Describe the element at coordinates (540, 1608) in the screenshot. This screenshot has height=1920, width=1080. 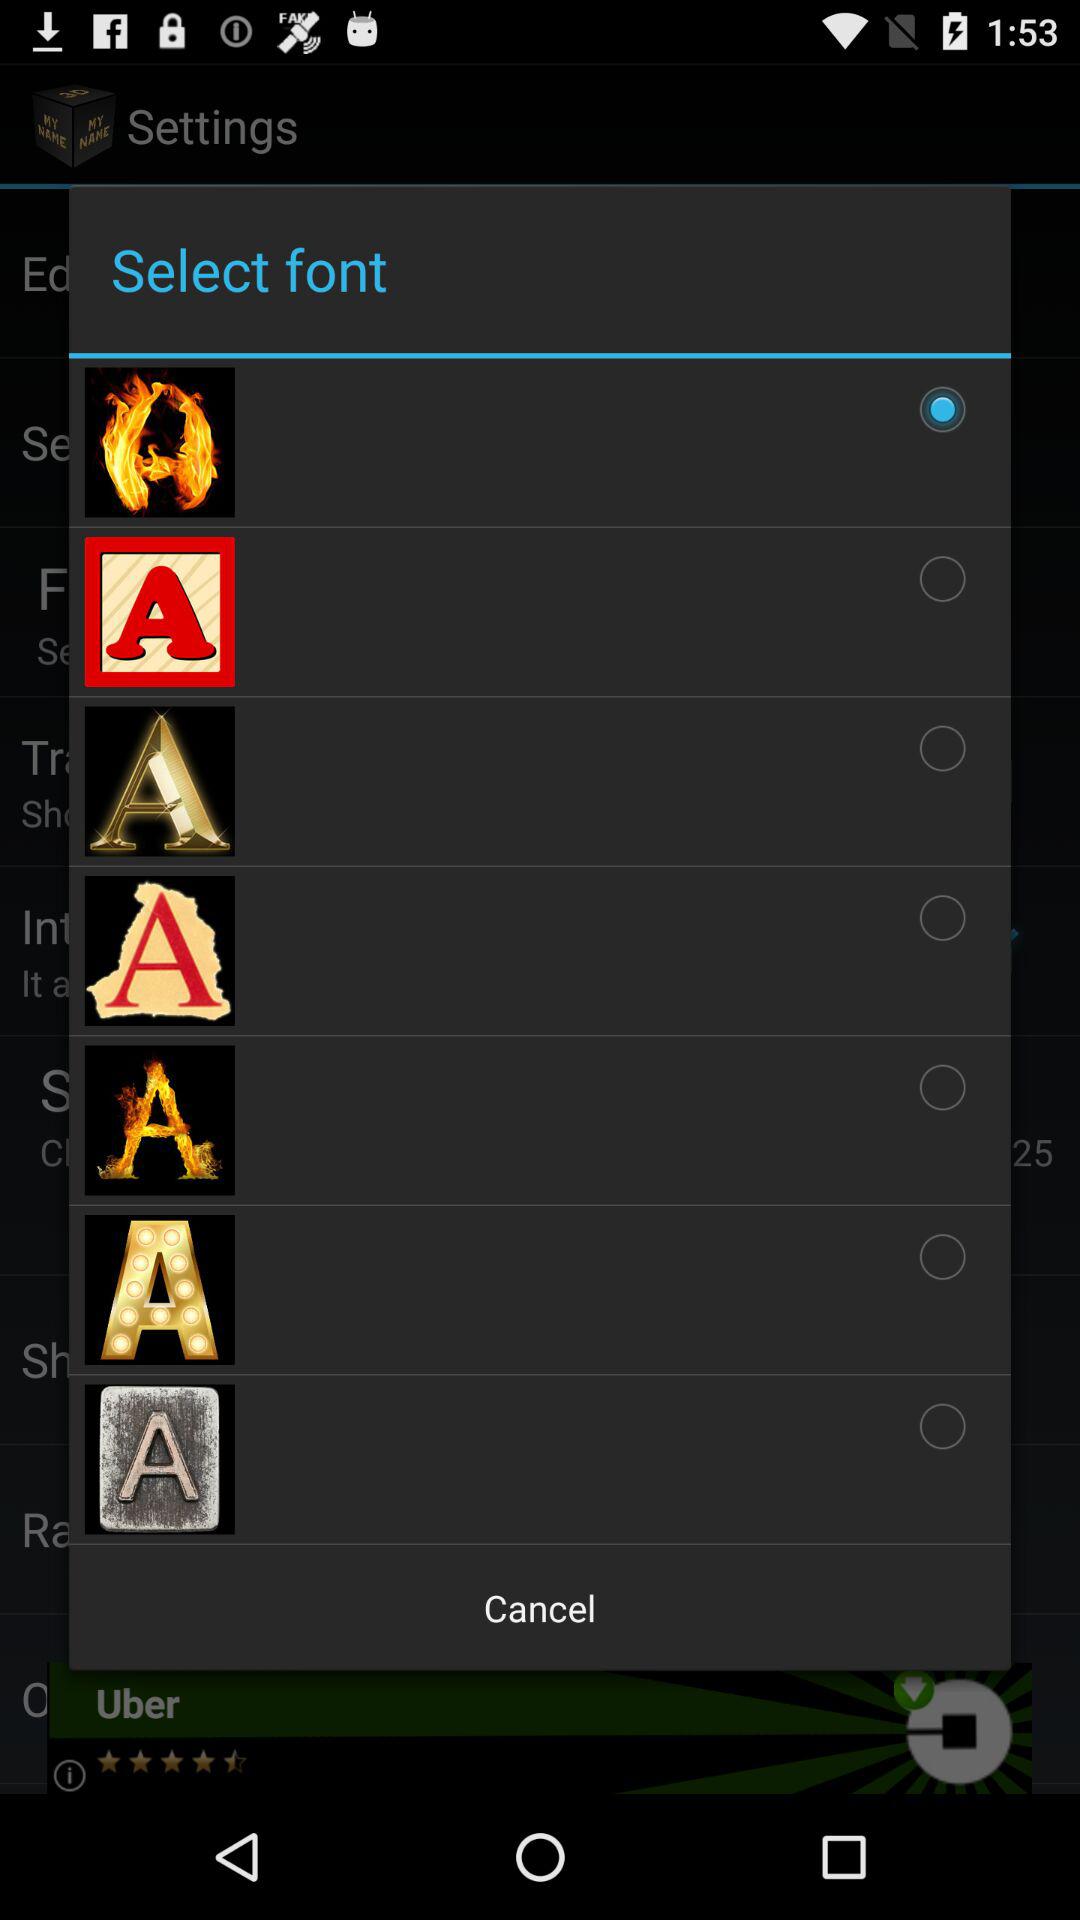
I see `choose button at the bottom` at that location.